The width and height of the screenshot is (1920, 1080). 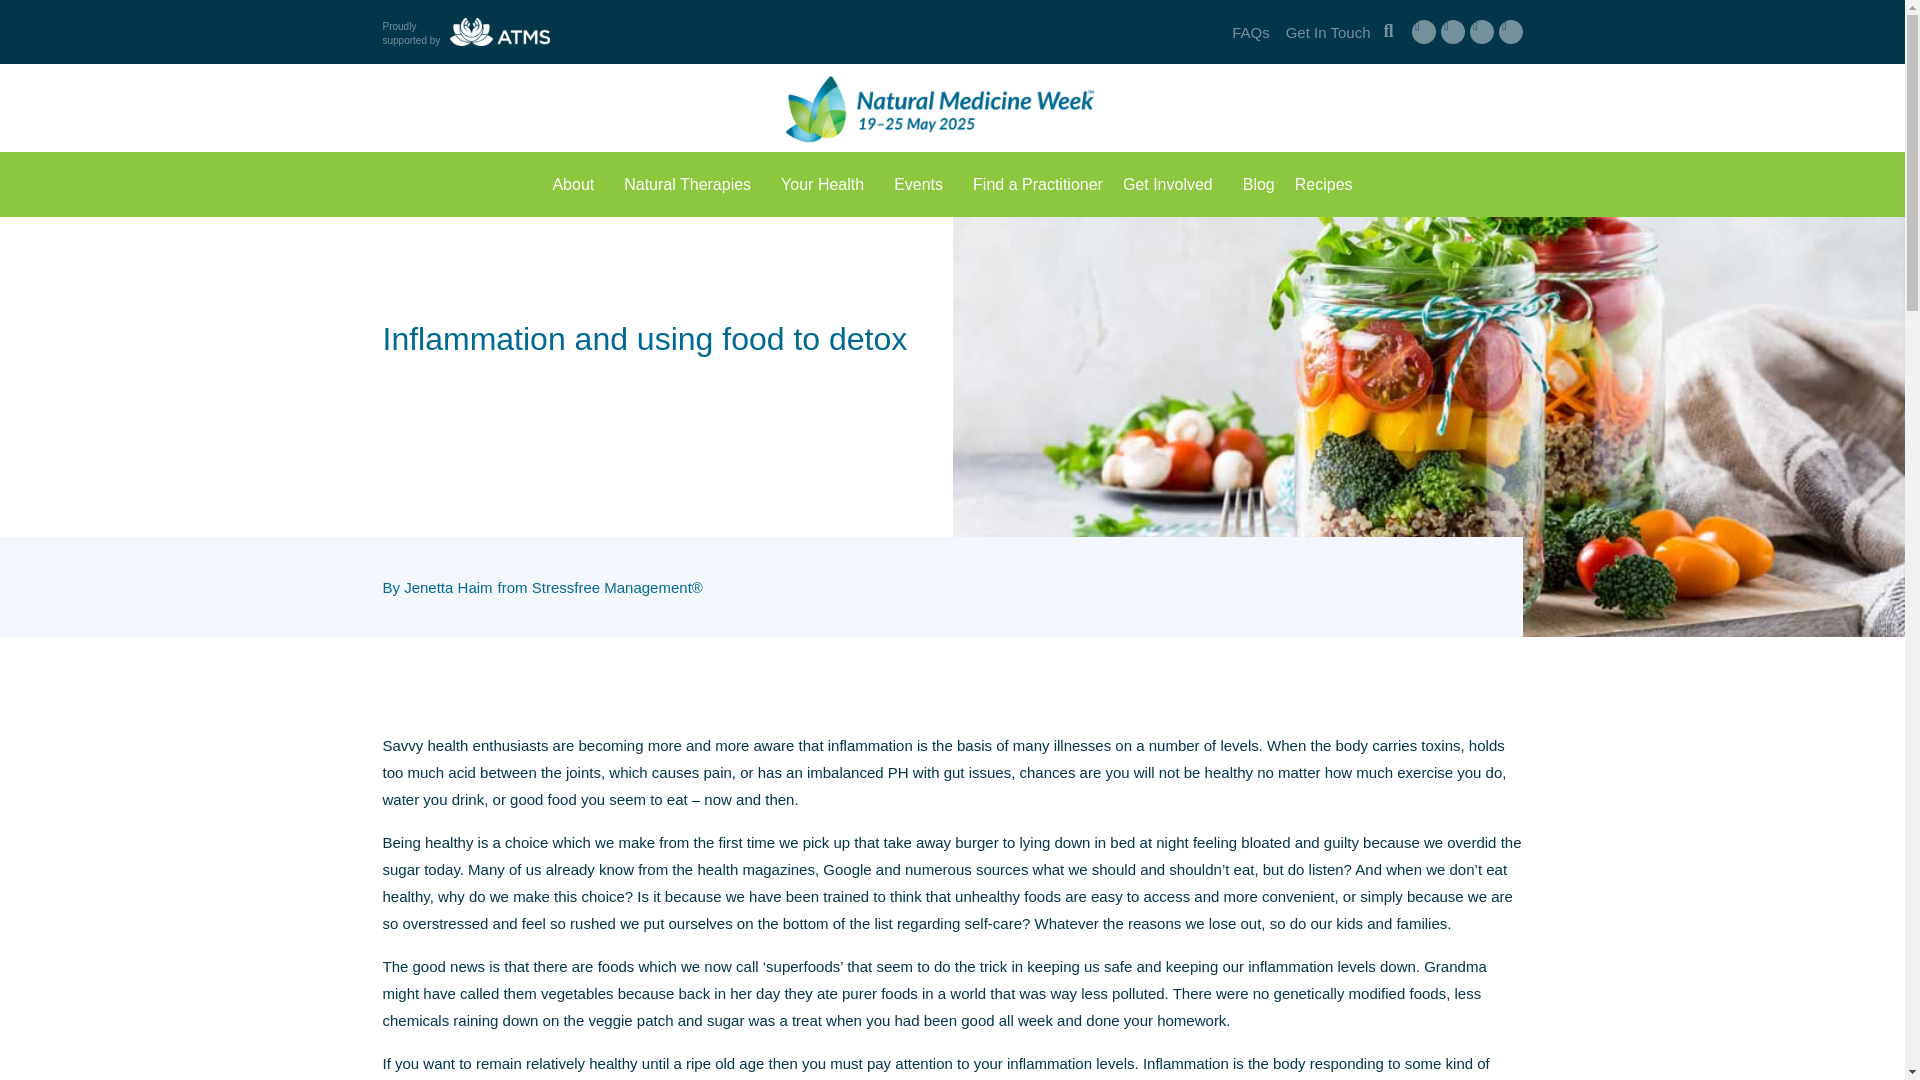 I want to click on About, so click(x=578, y=184).